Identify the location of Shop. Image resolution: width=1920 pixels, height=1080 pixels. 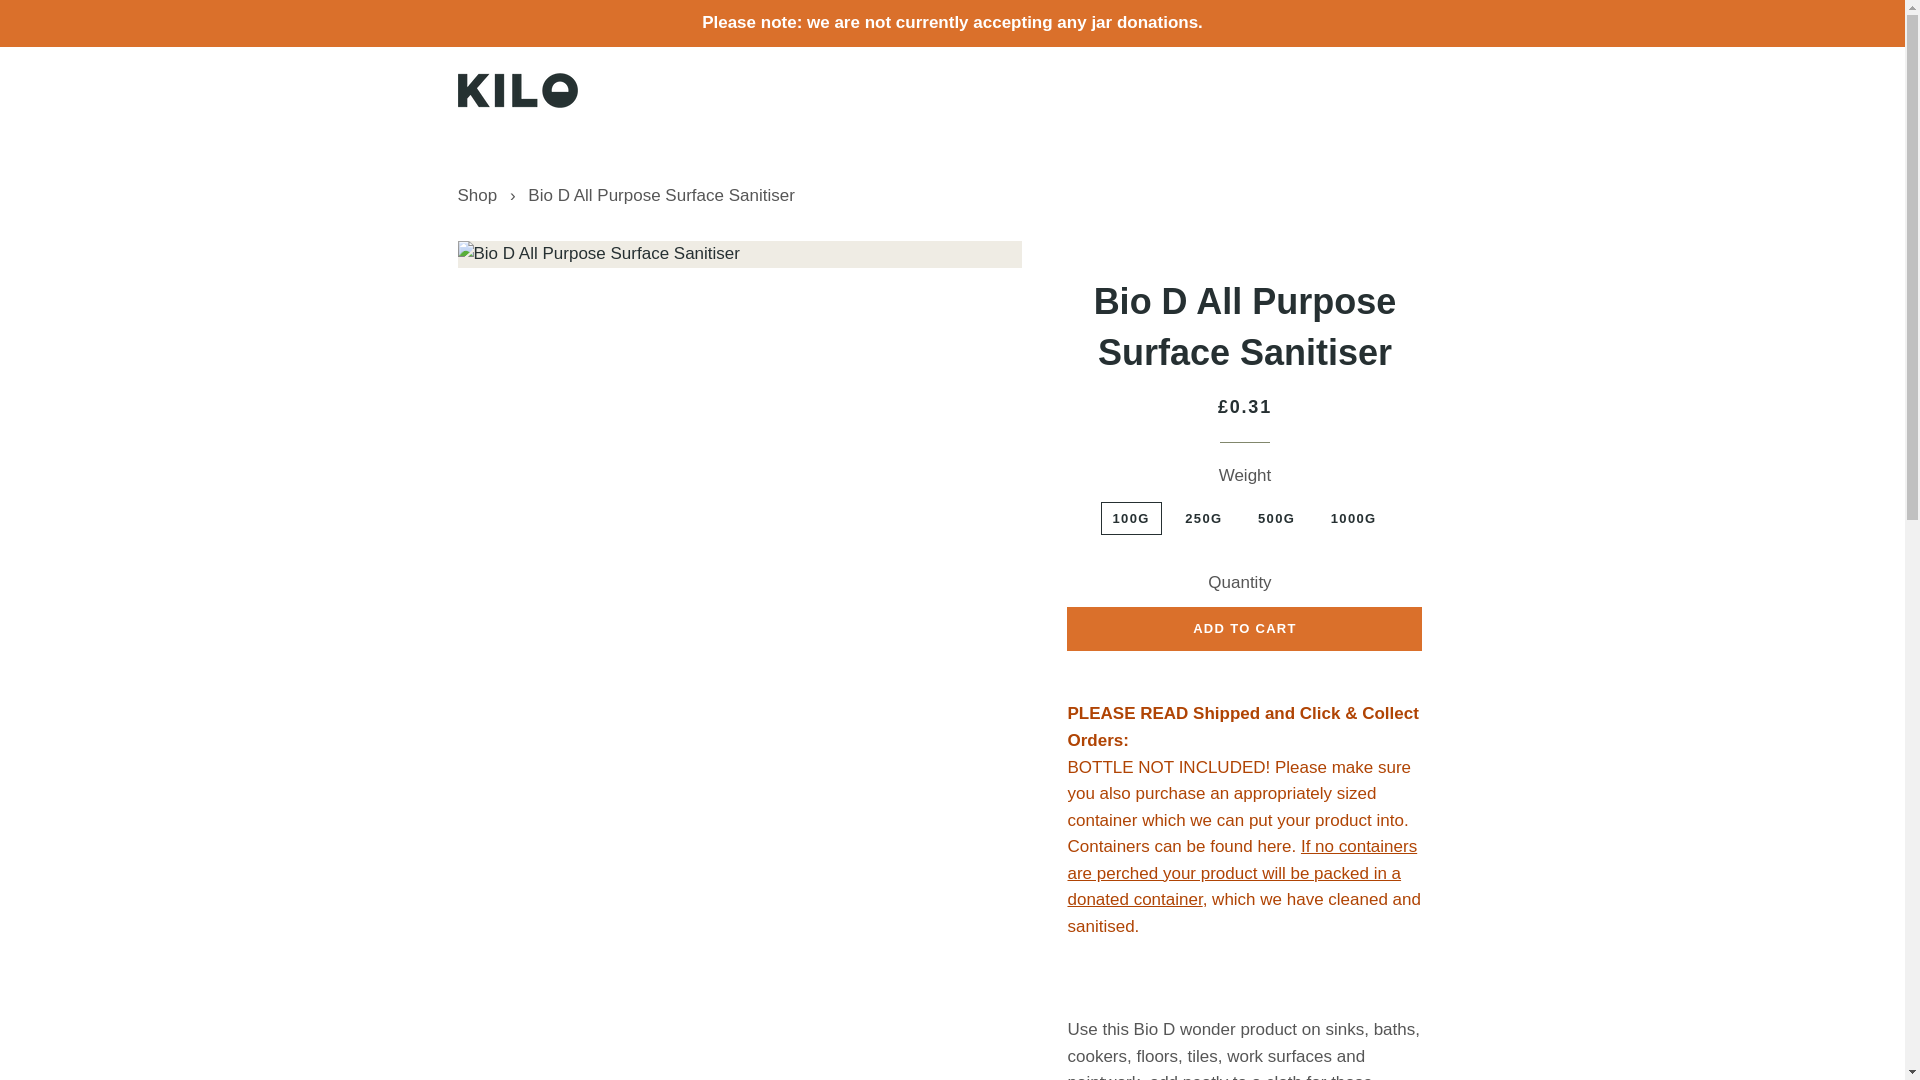
(478, 195).